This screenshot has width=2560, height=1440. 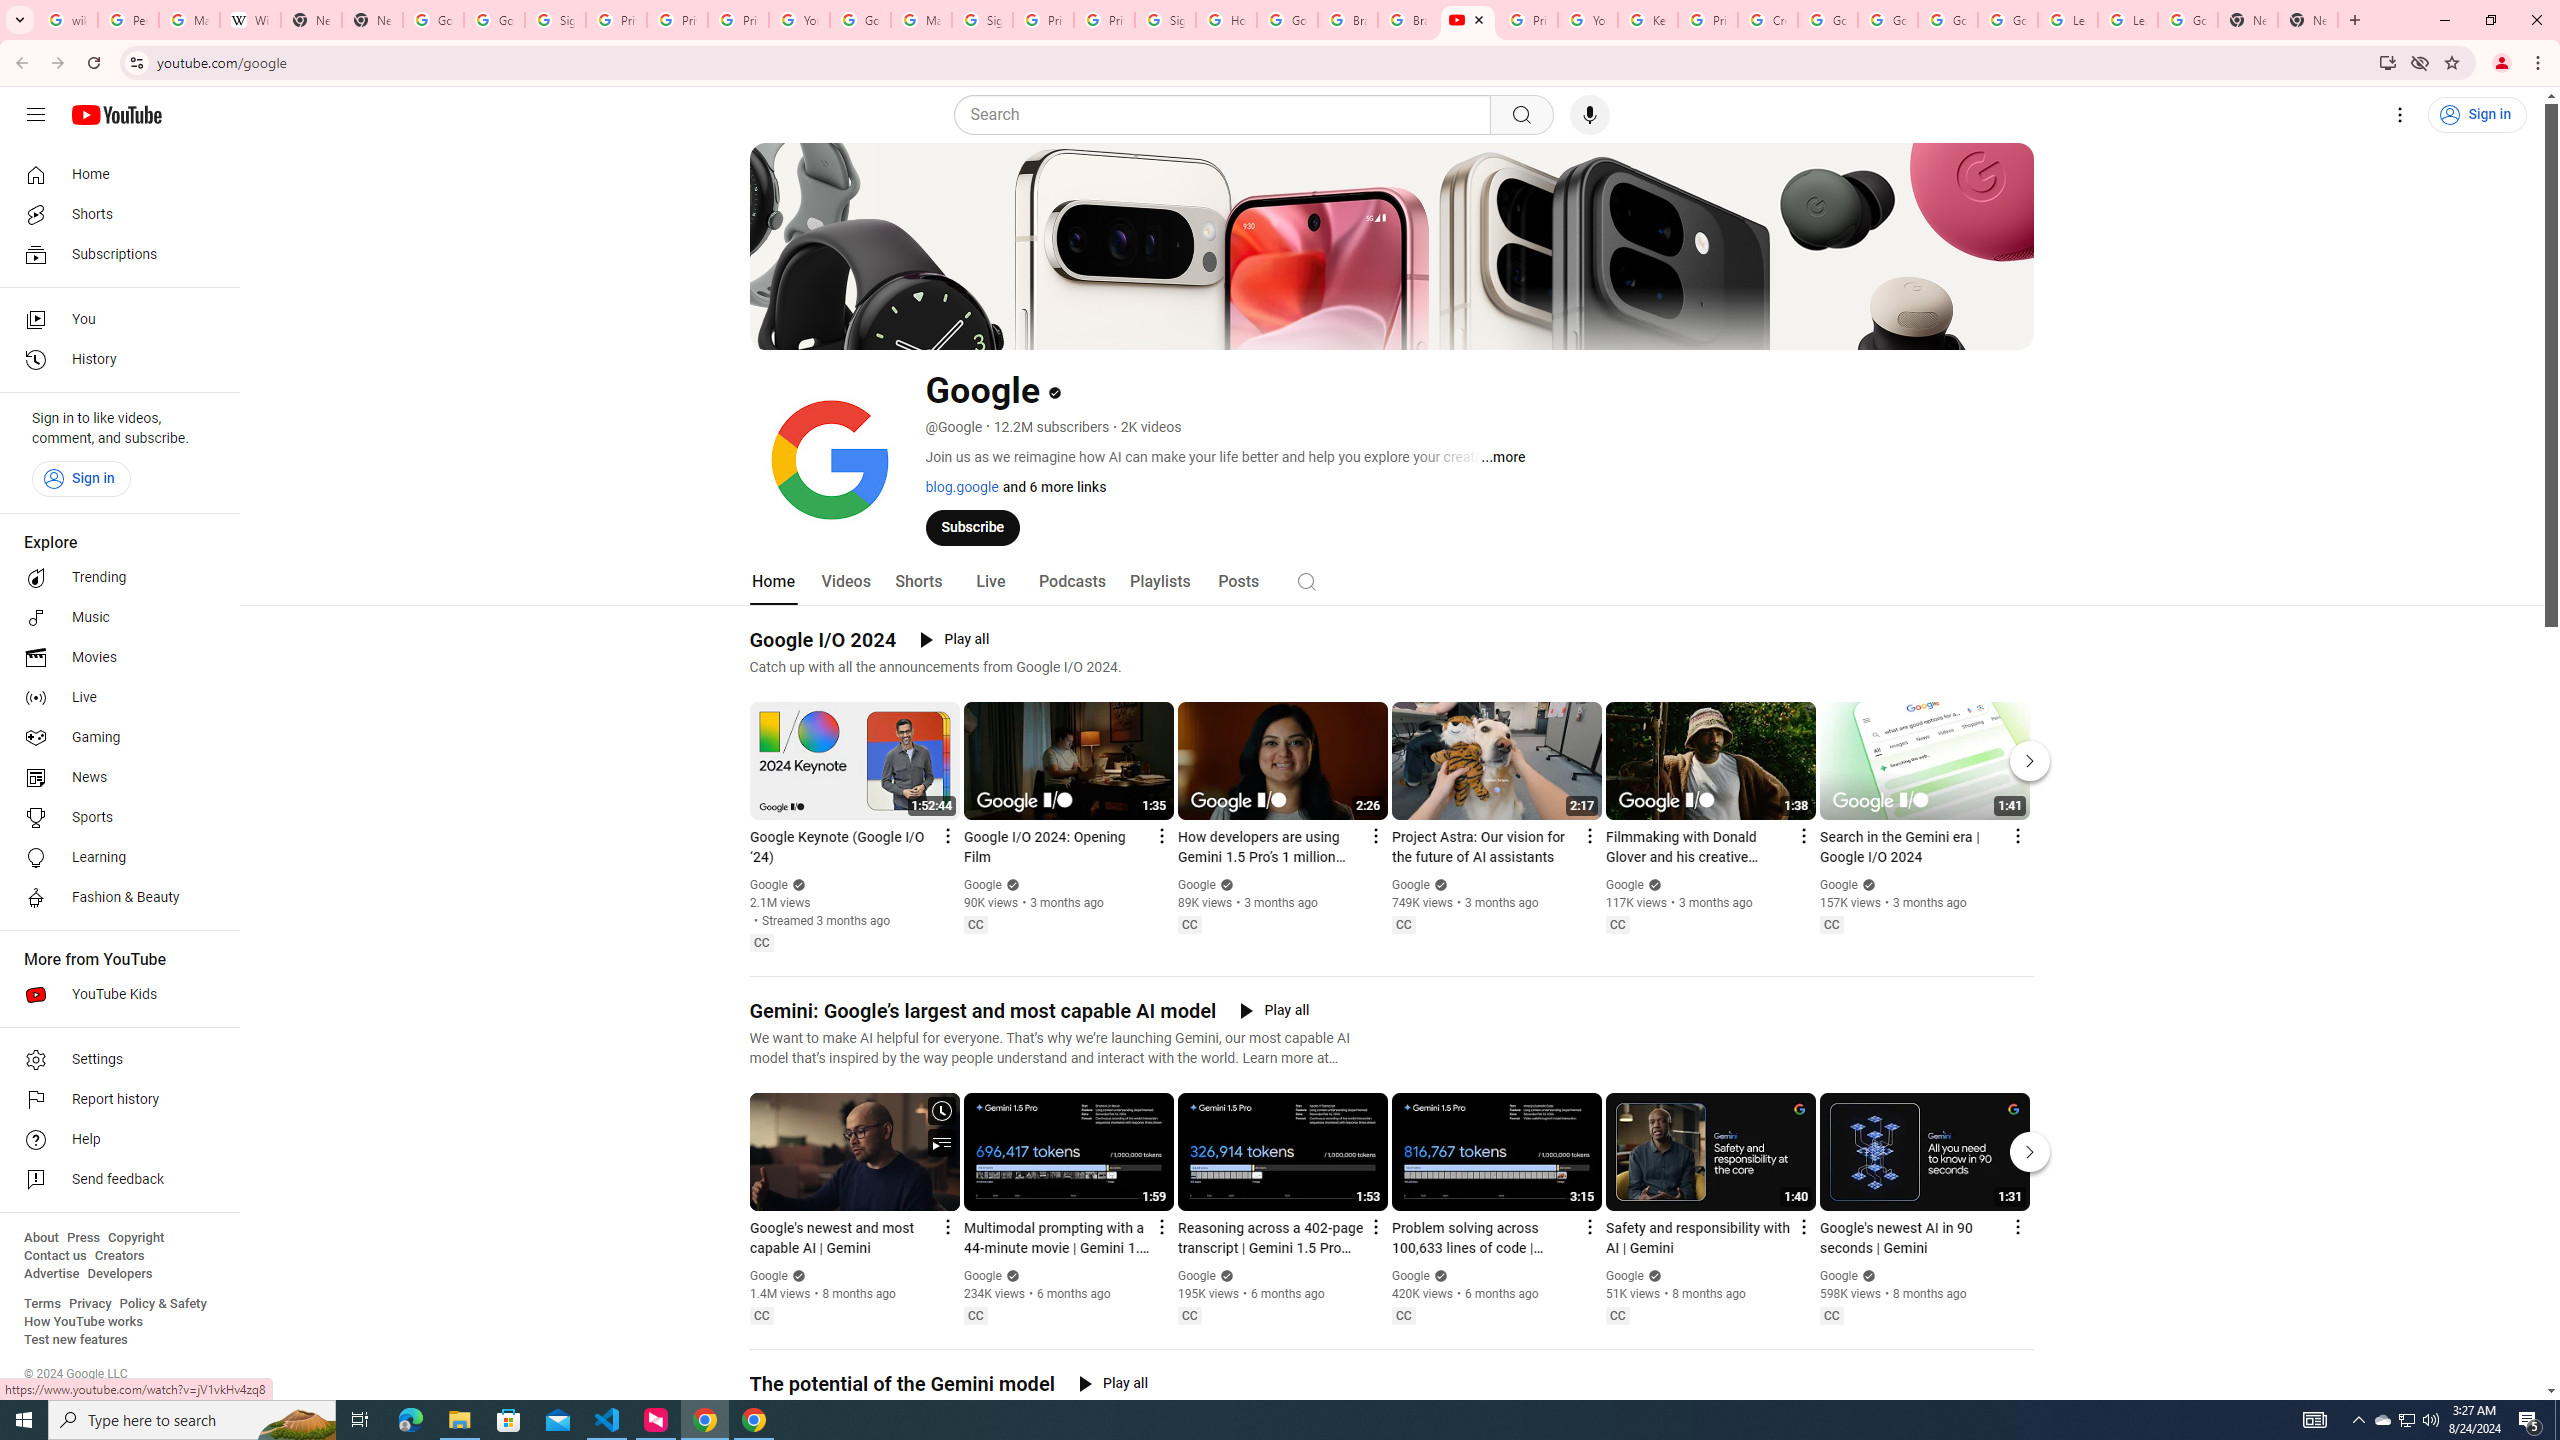 What do you see at coordinates (2008, 20) in the screenshot?
I see `Google Account Help` at bounding box center [2008, 20].